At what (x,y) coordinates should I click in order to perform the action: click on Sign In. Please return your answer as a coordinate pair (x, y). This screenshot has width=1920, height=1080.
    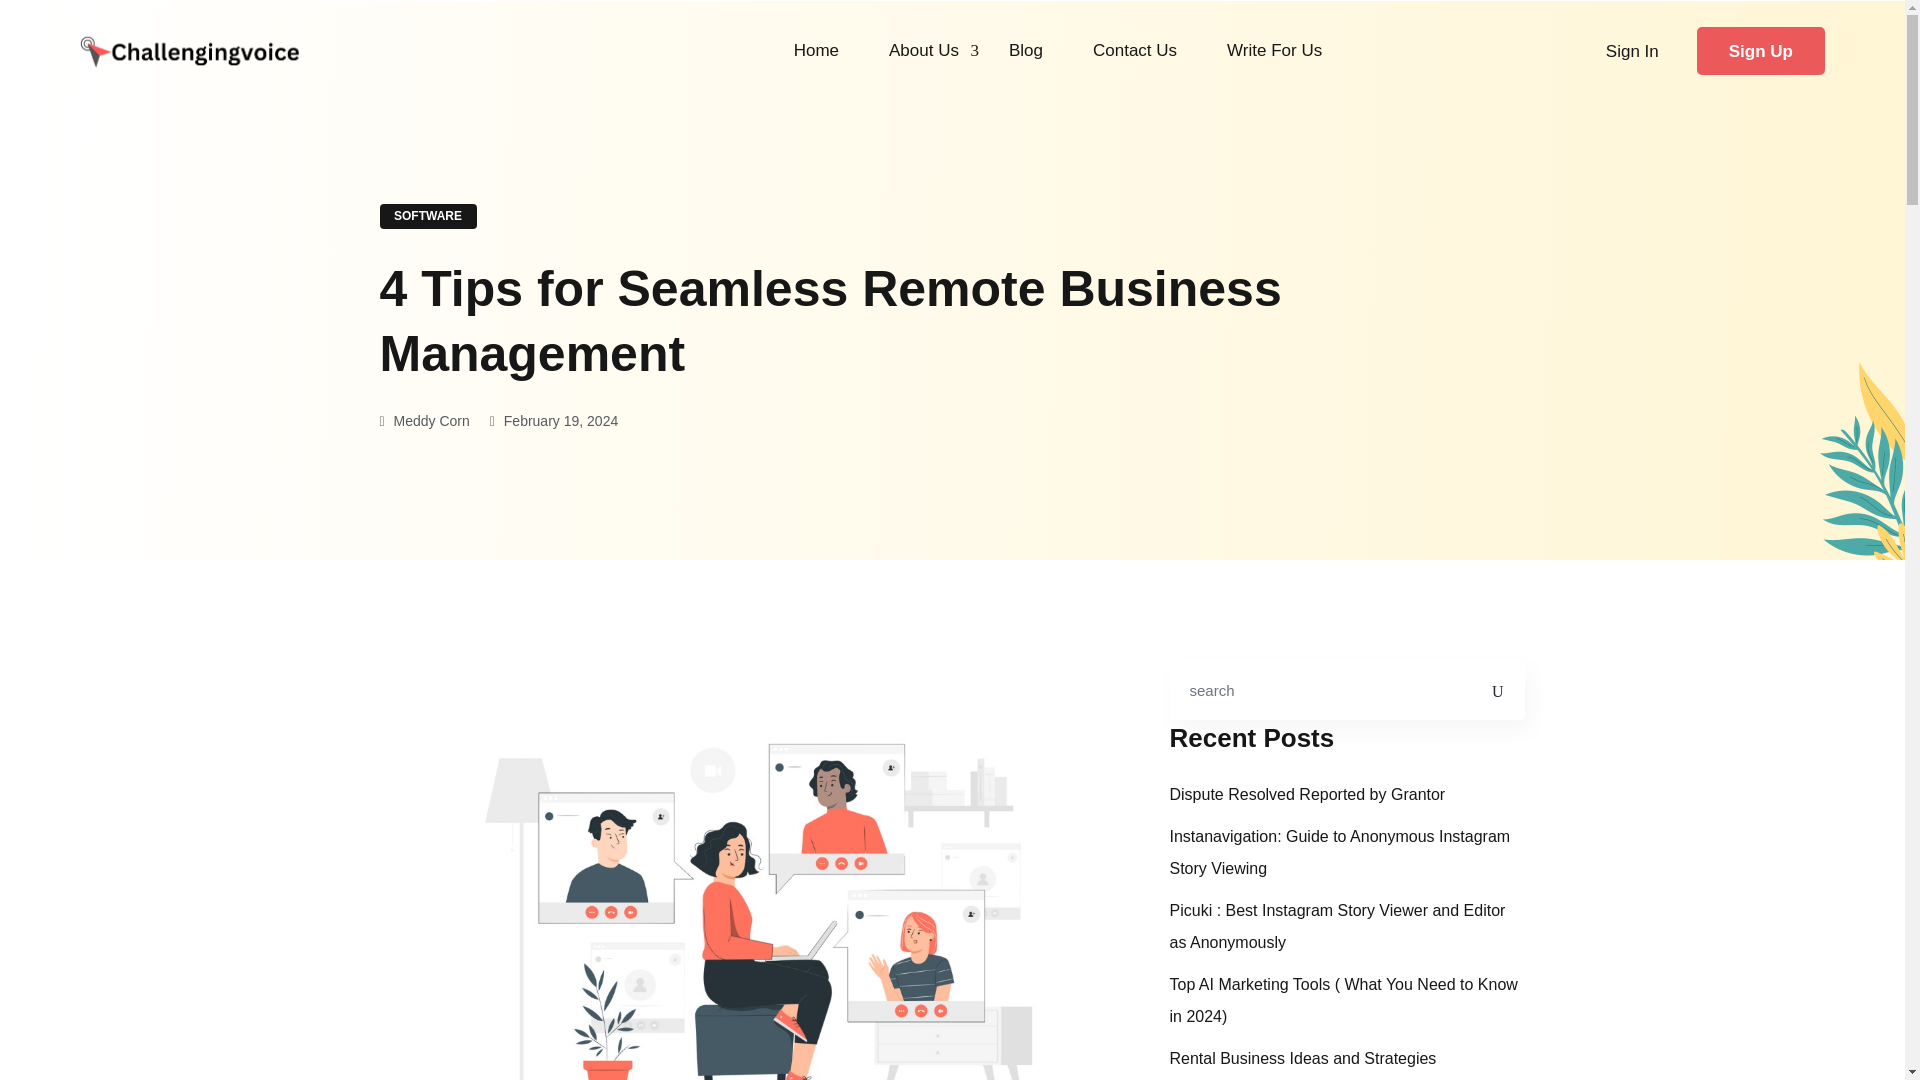
    Looking at the image, I should click on (1632, 50).